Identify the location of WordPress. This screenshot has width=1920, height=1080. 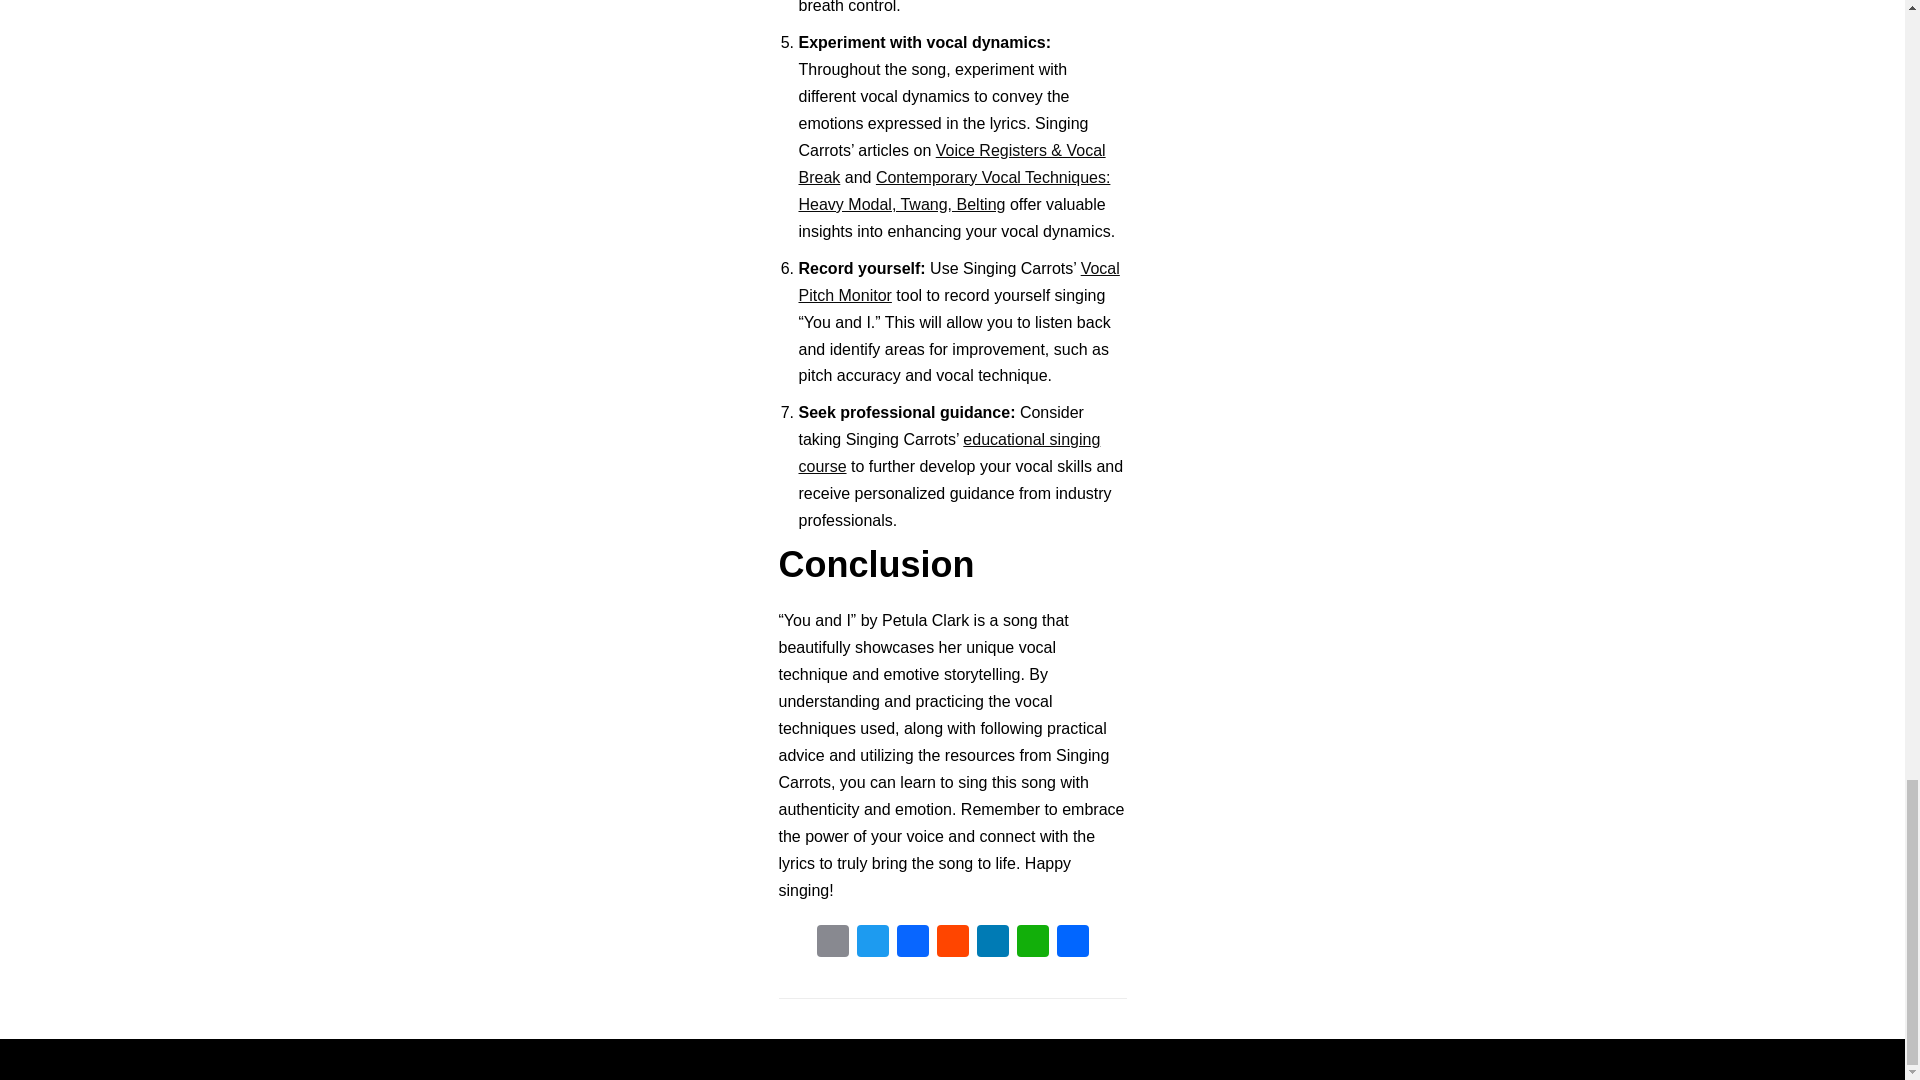
(1022, 1059).